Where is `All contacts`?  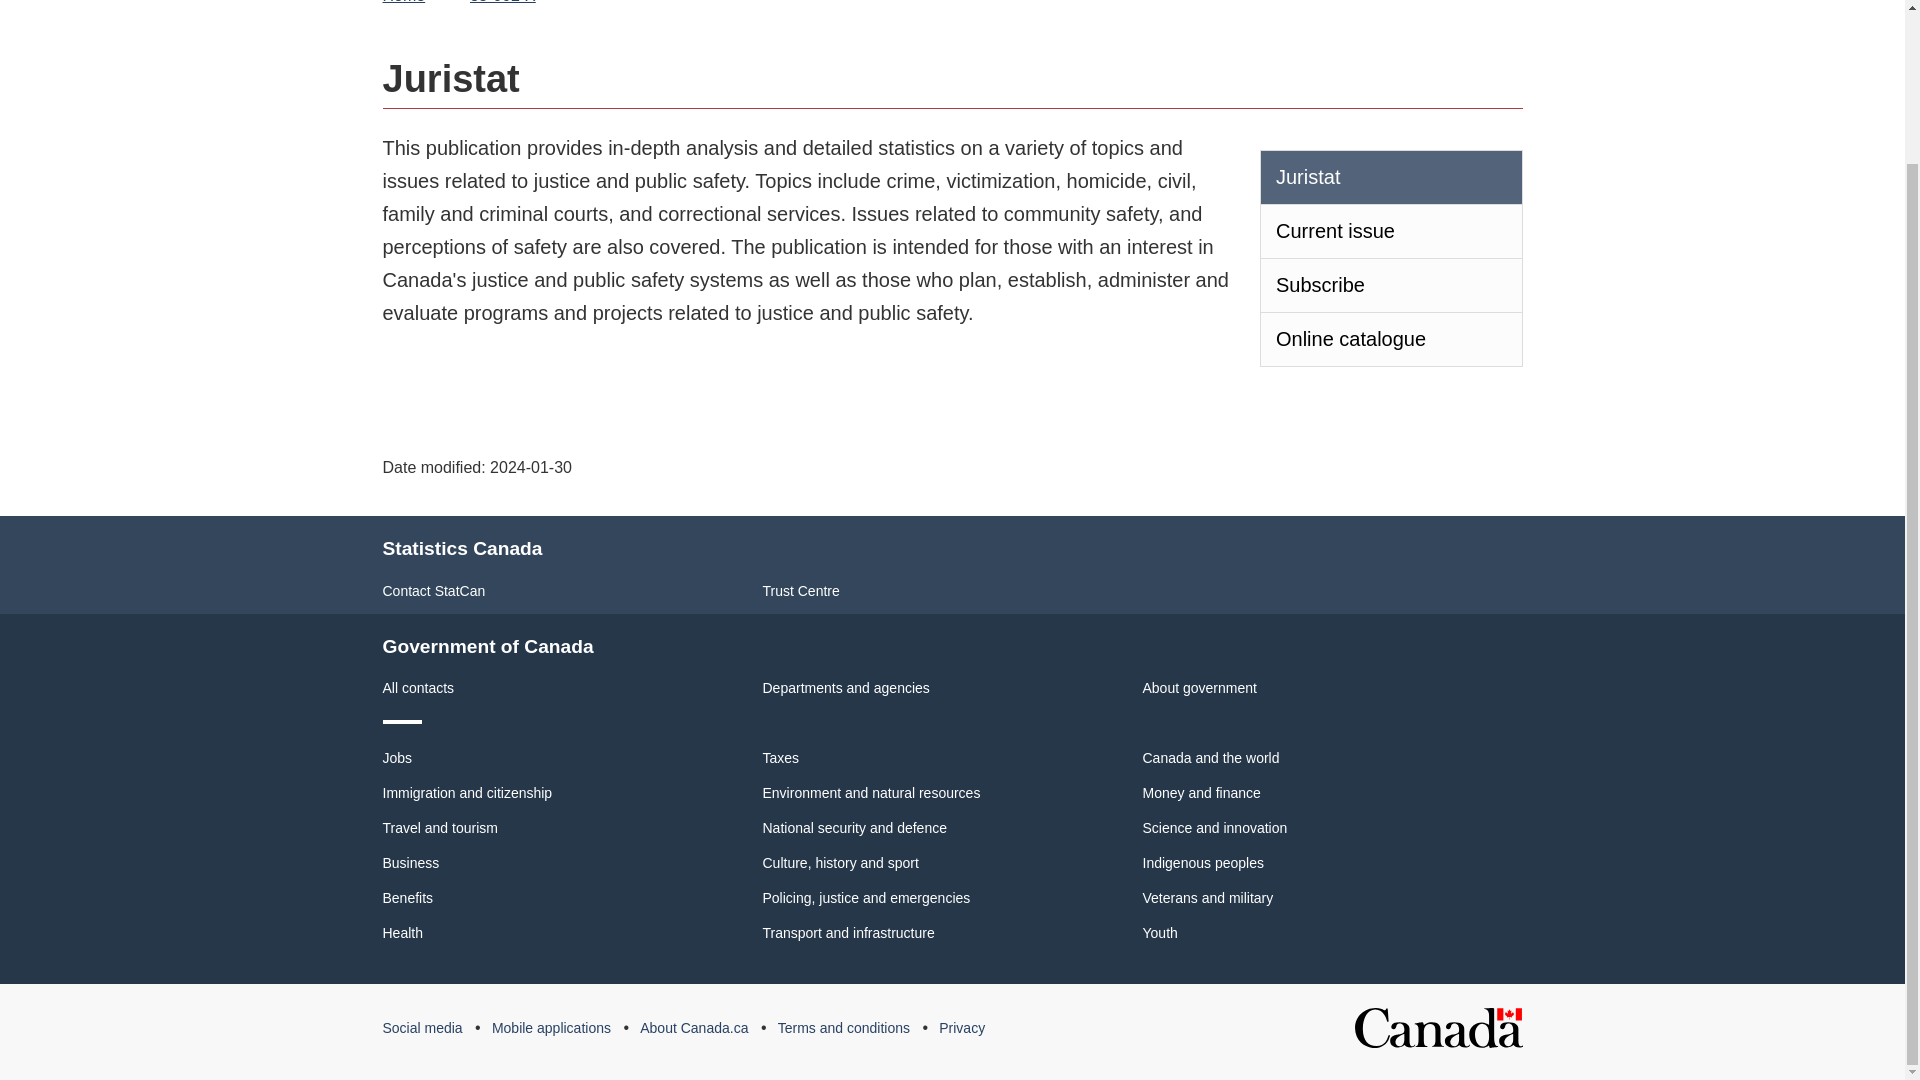
All contacts is located at coordinates (418, 688).